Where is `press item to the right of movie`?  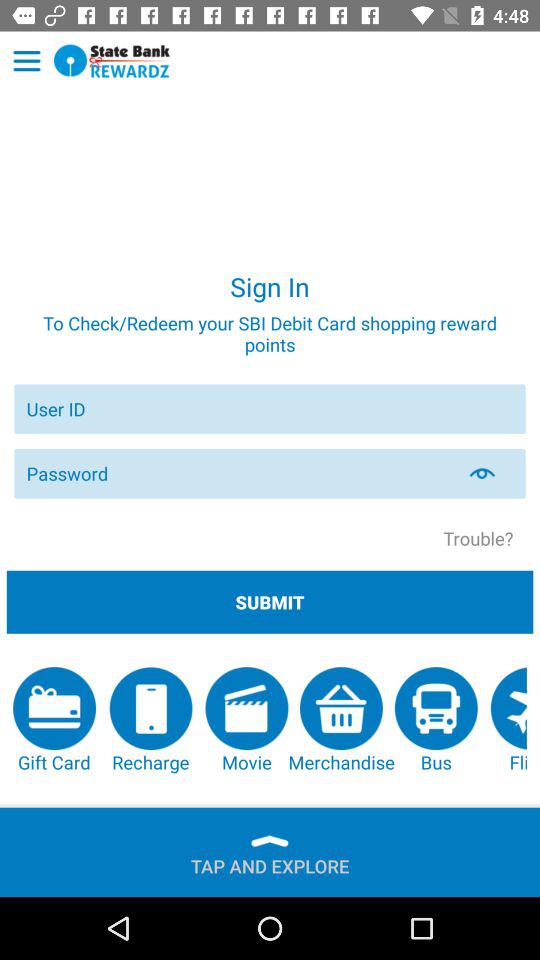 press item to the right of movie is located at coordinates (341, 720).